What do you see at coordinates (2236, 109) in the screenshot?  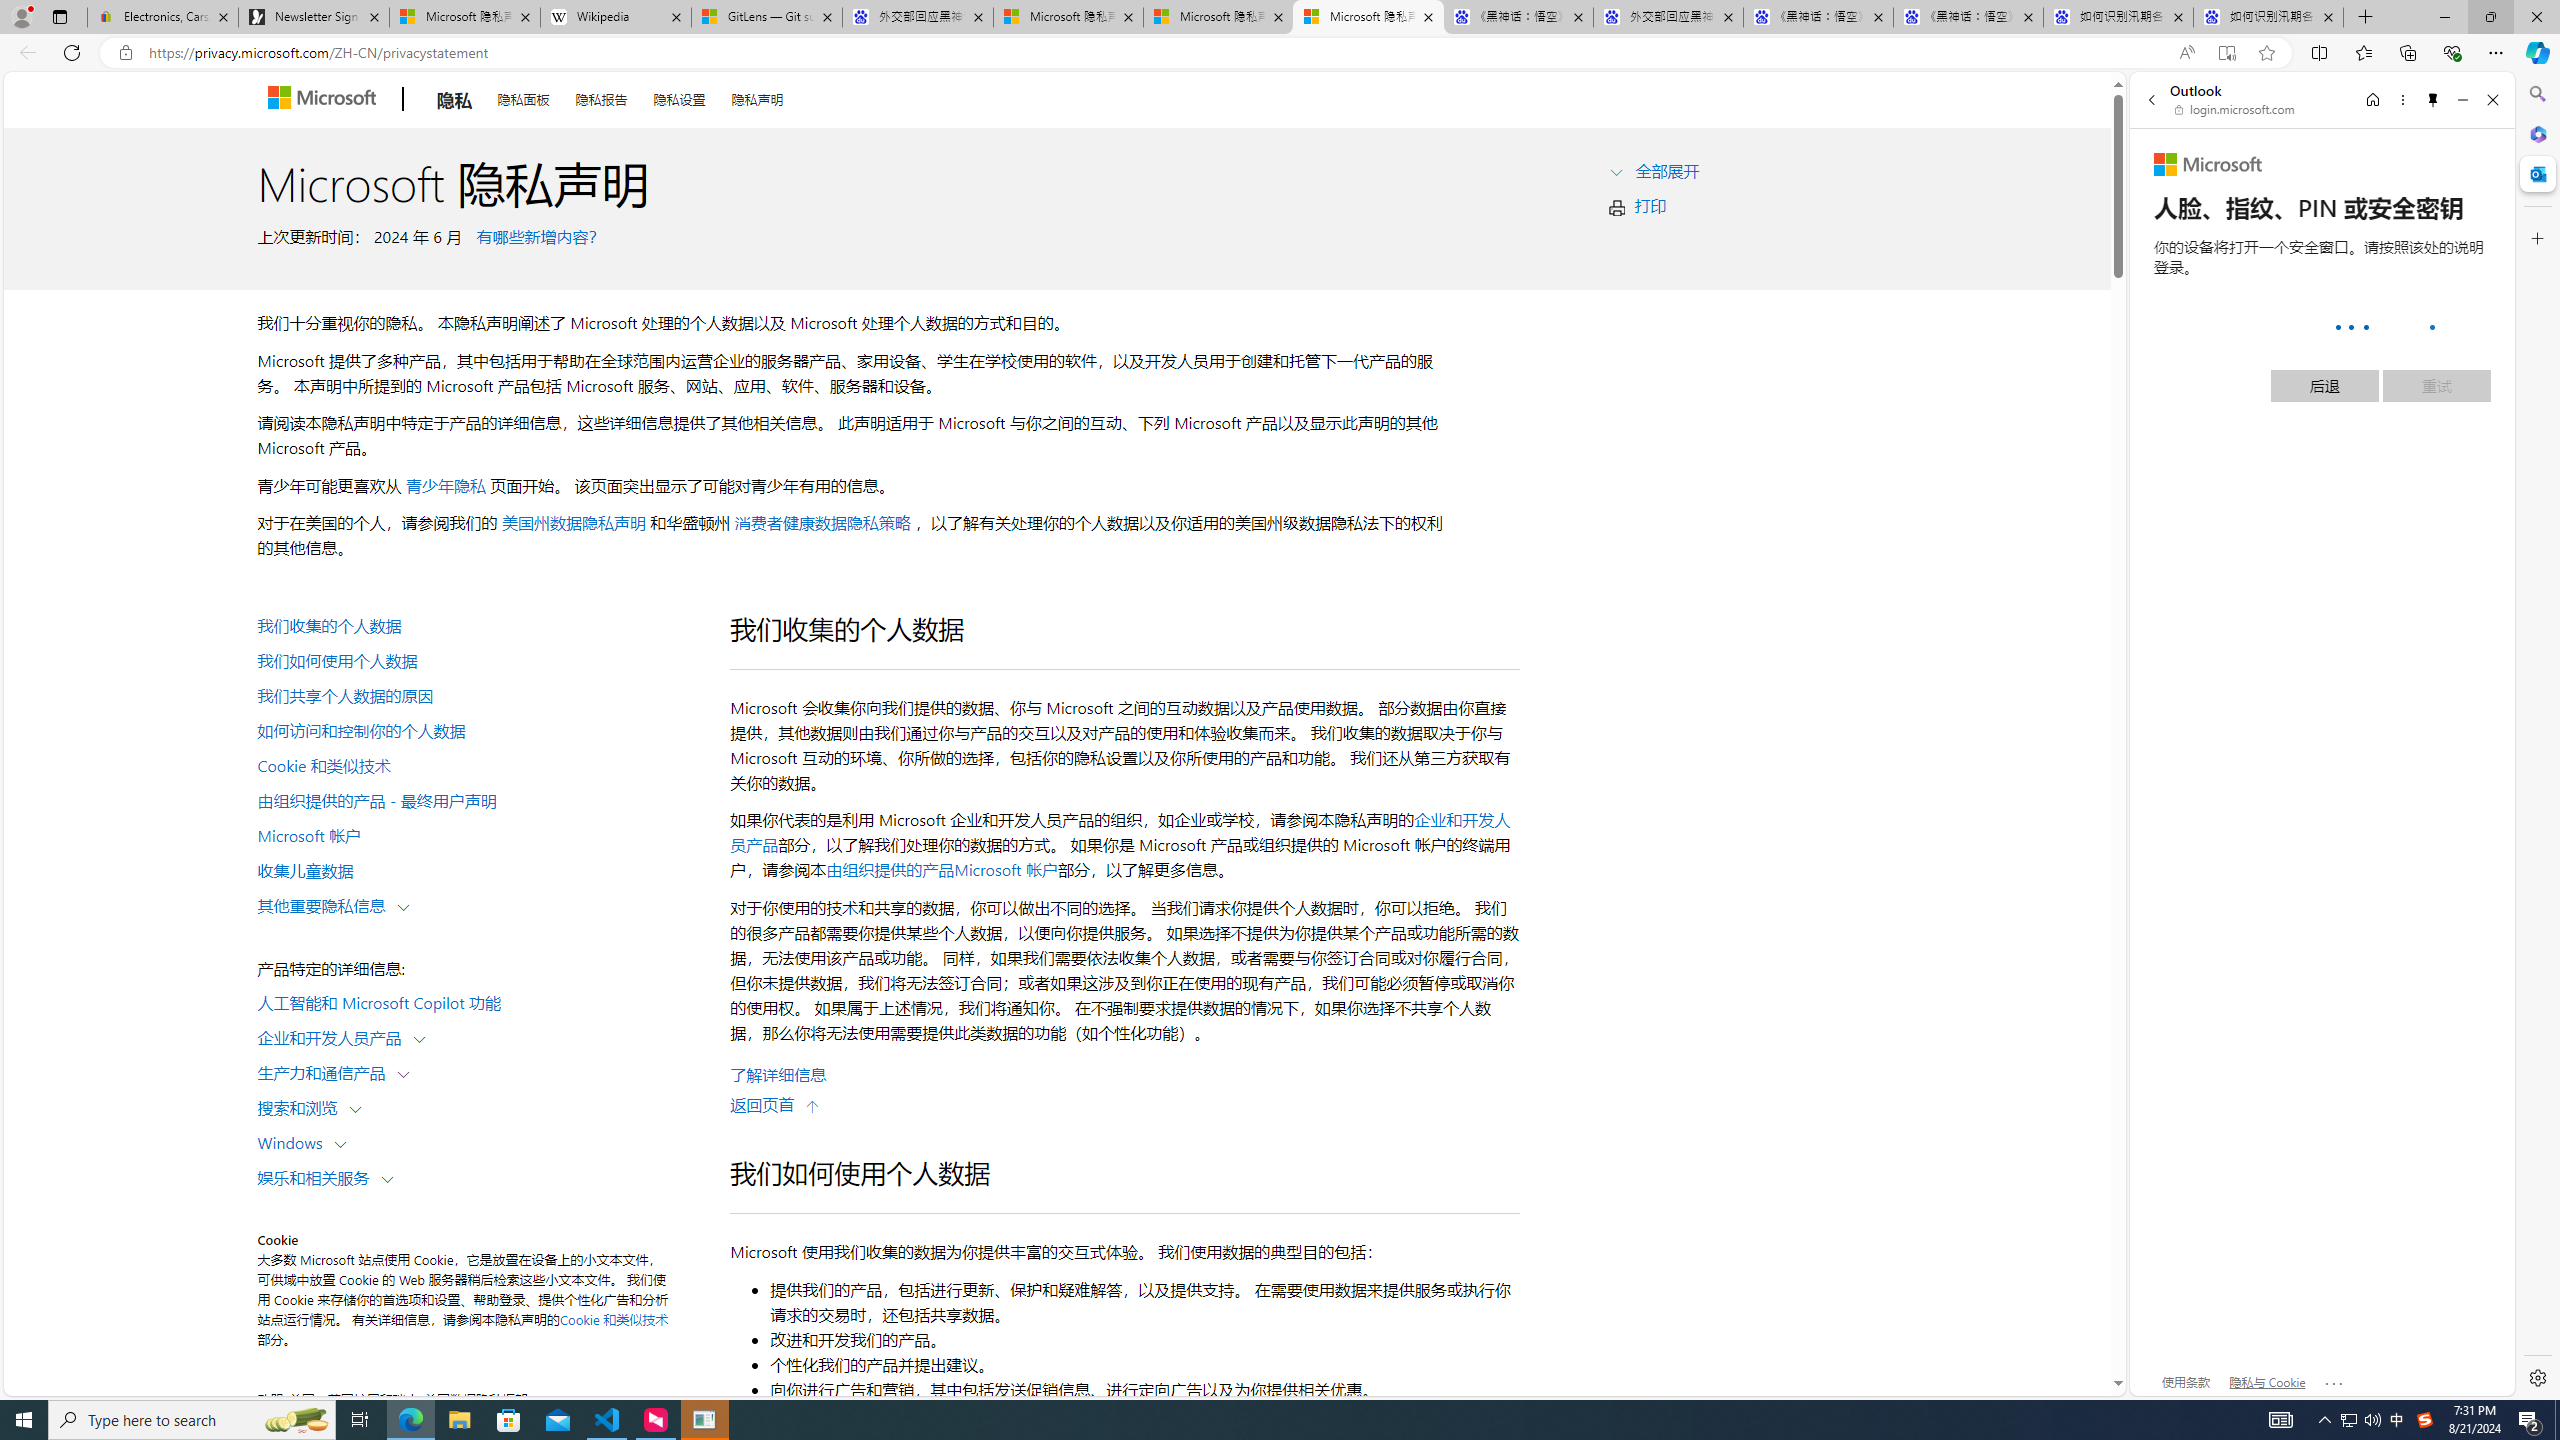 I see `login.microsoft.com` at bounding box center [2236, 109].